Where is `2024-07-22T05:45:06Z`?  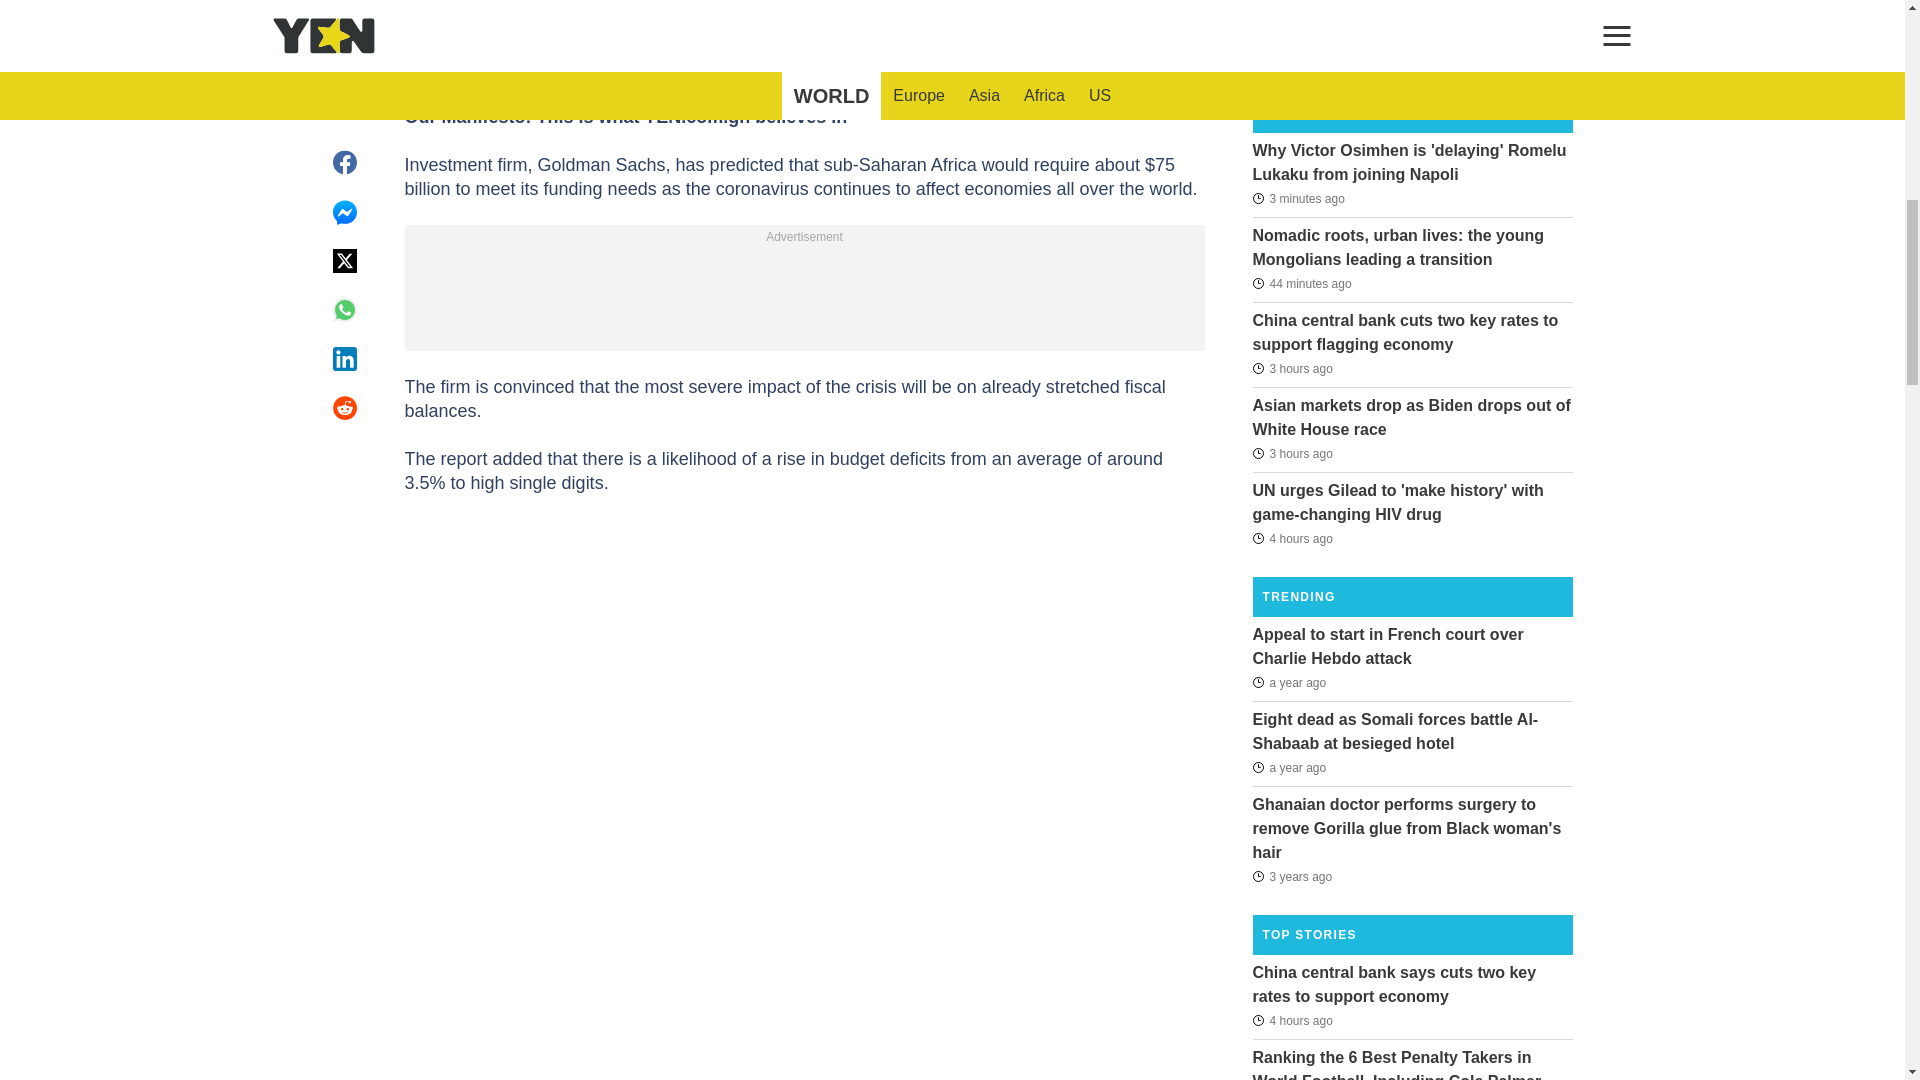
2024-07-22T05:45:06Z is located at coordinates (1301, 284).